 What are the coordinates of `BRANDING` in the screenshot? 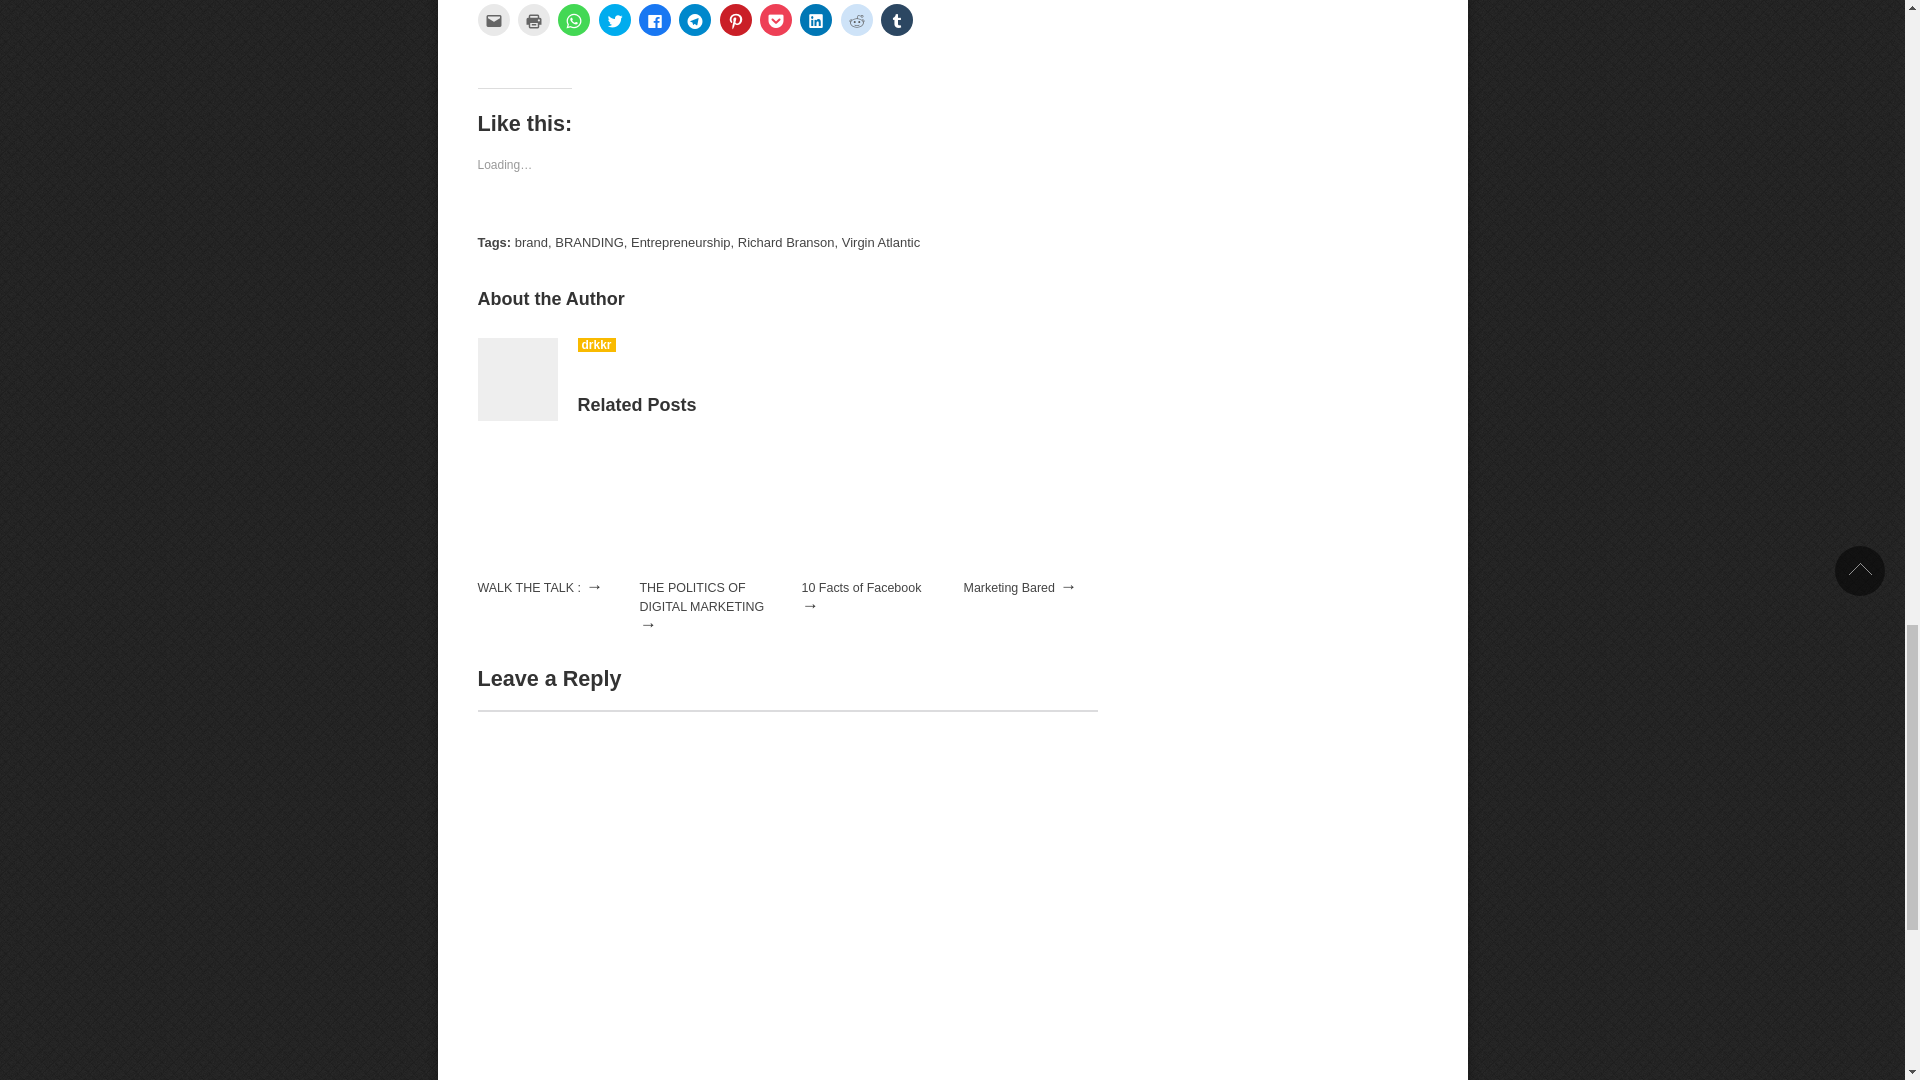 It's located at (589, 242).